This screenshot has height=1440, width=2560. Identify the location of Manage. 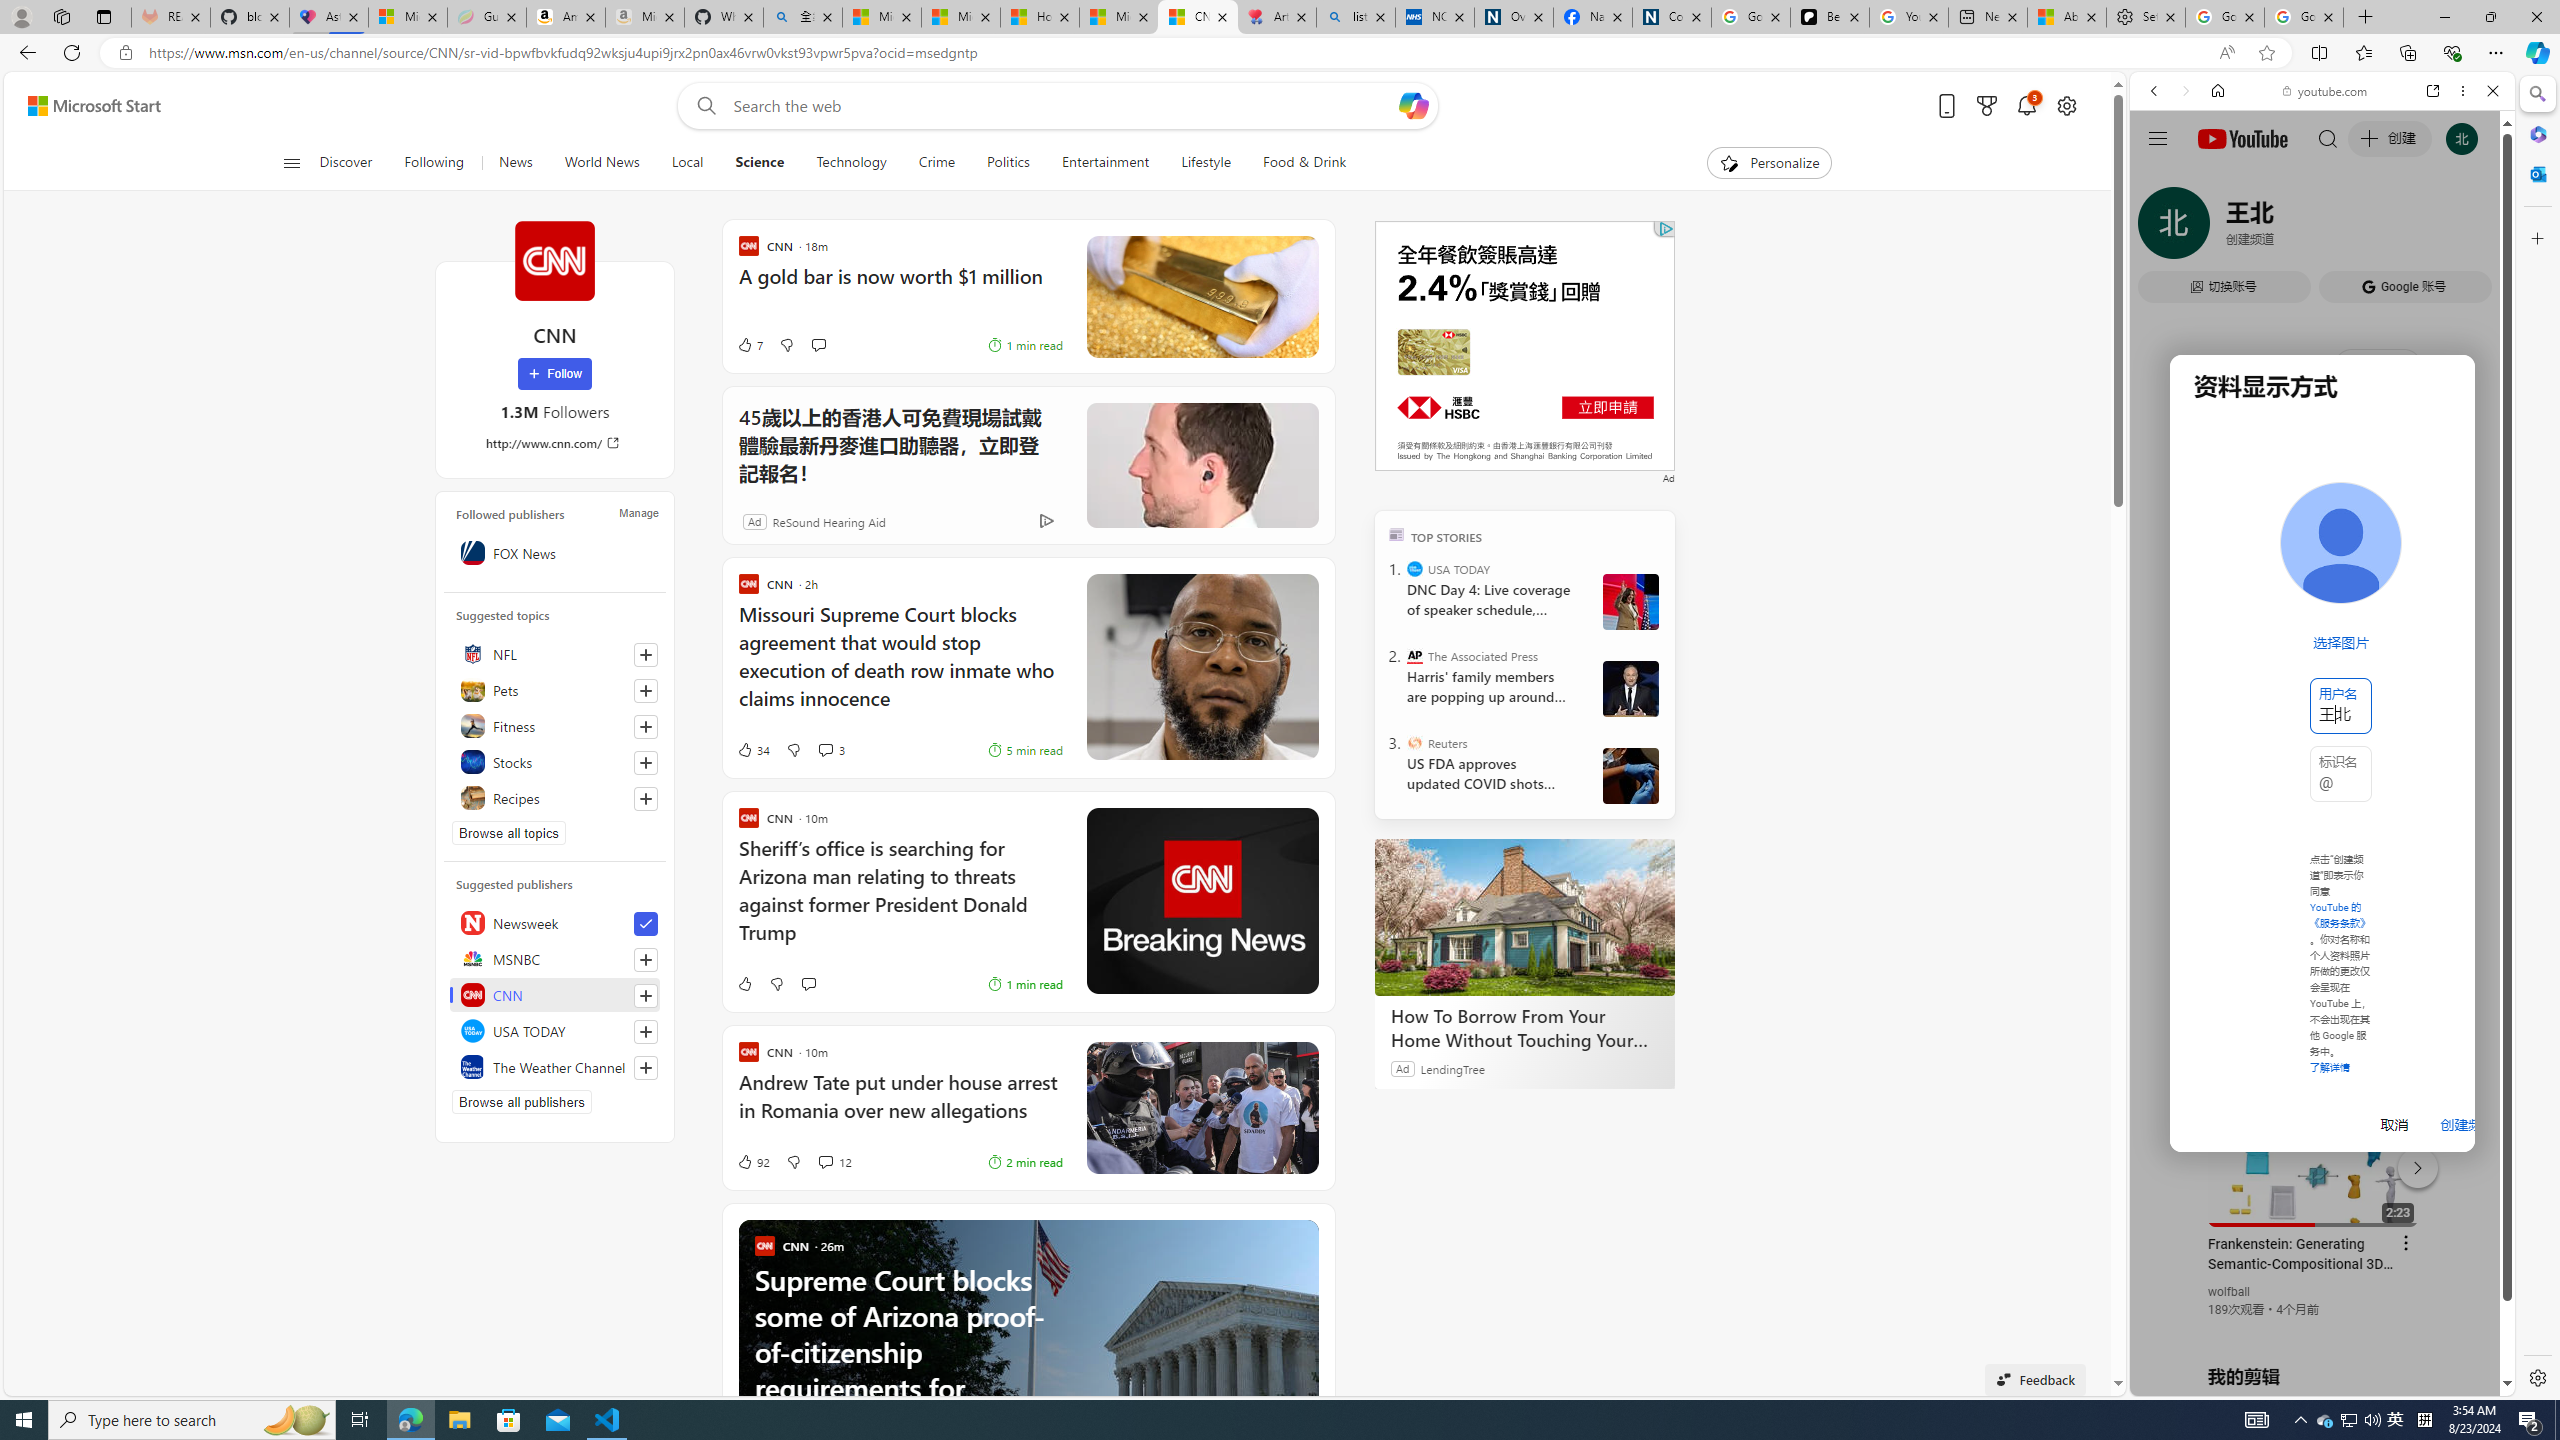
(638, 512).